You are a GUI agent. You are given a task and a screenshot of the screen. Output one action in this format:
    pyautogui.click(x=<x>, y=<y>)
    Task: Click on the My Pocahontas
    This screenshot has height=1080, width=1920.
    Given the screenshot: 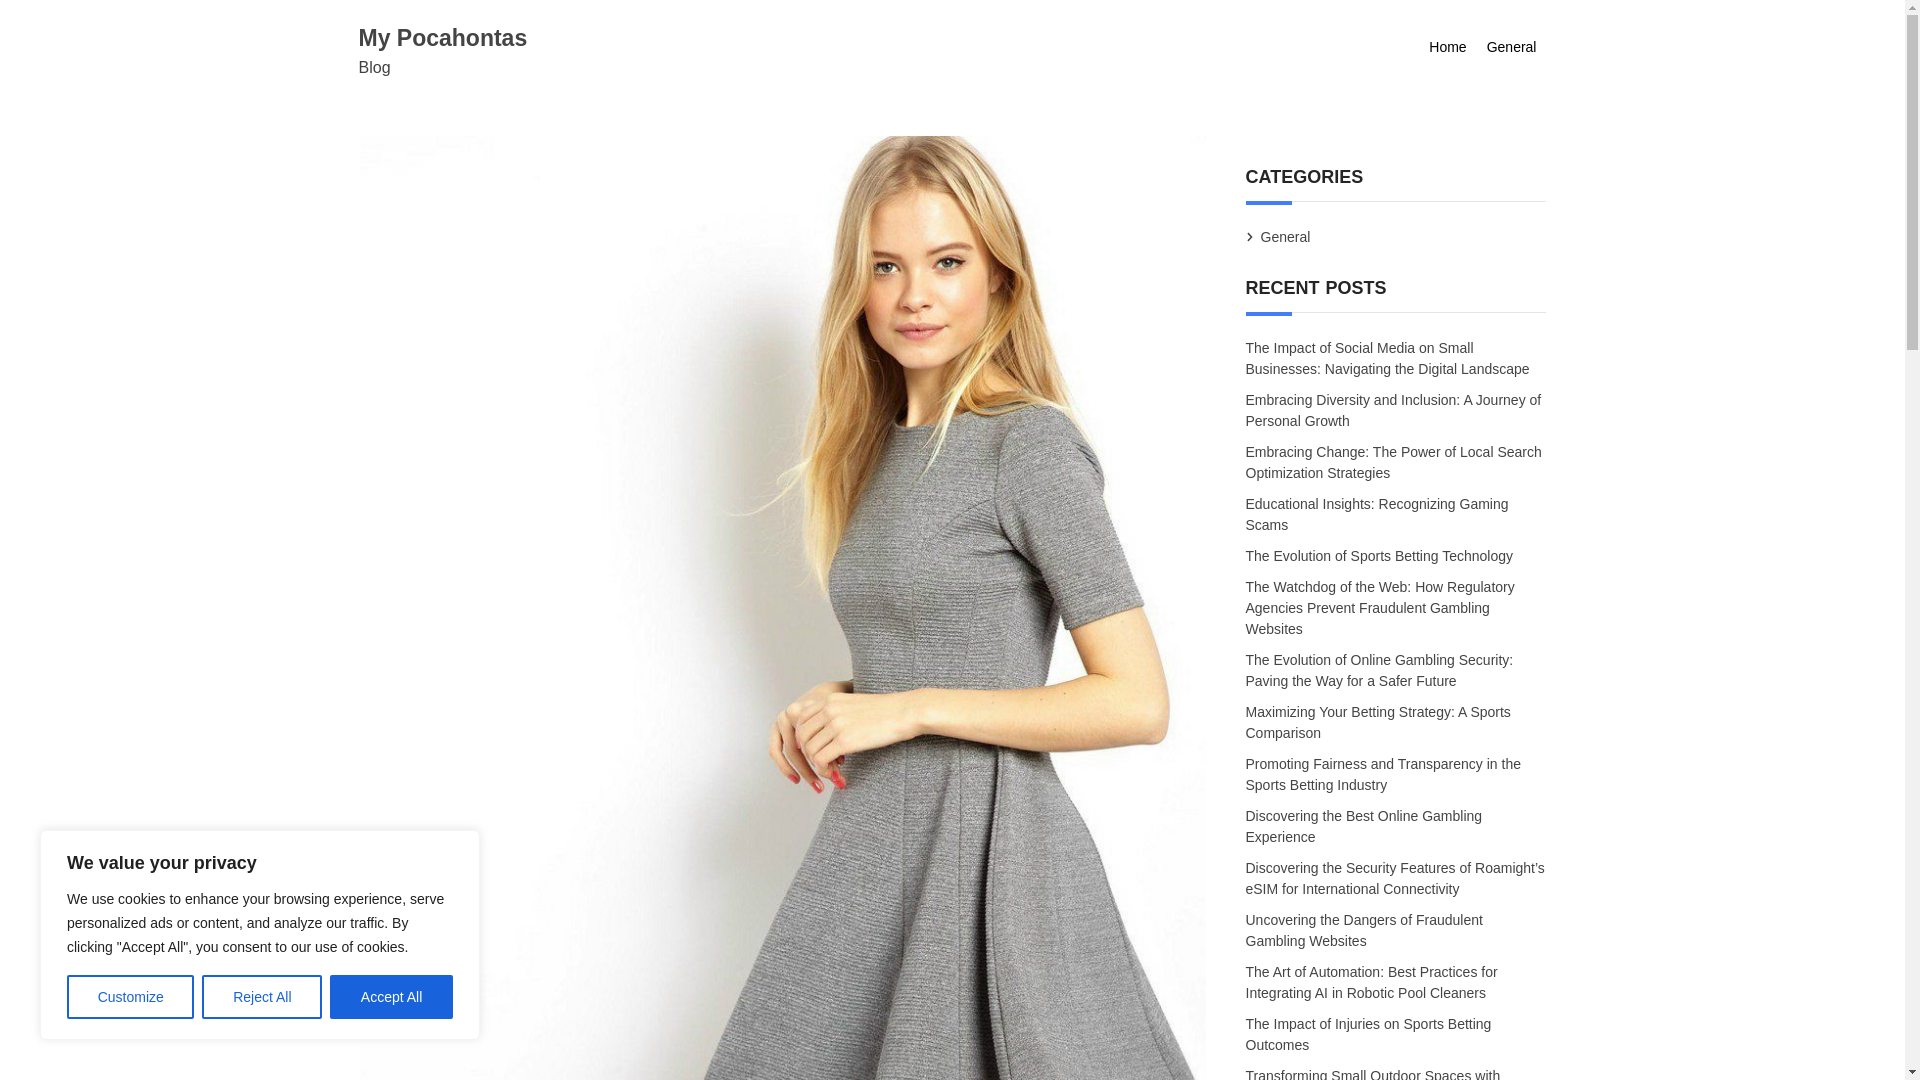 What is the action you would take?
    pyautogui.click(x=442, y=37)
    